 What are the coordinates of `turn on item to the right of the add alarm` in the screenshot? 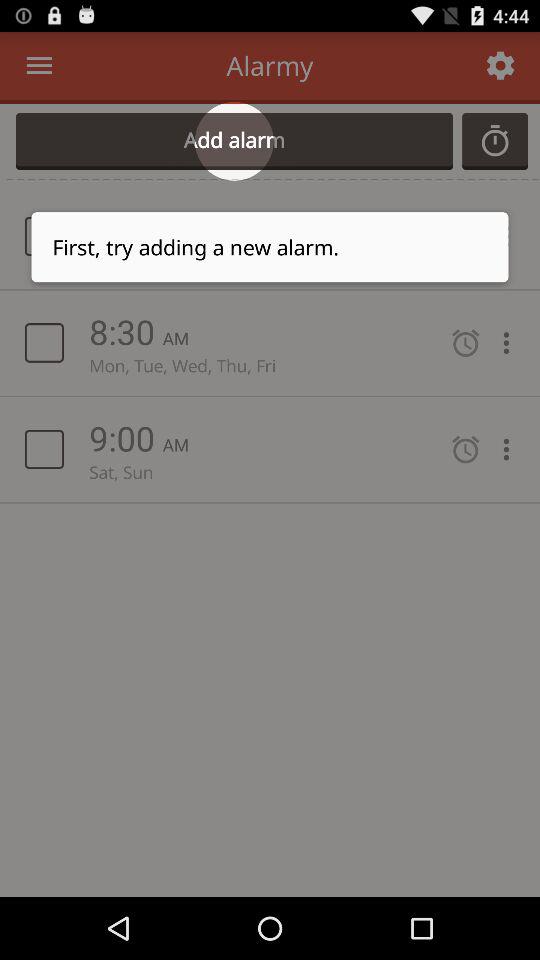 It's located at (495, 141).